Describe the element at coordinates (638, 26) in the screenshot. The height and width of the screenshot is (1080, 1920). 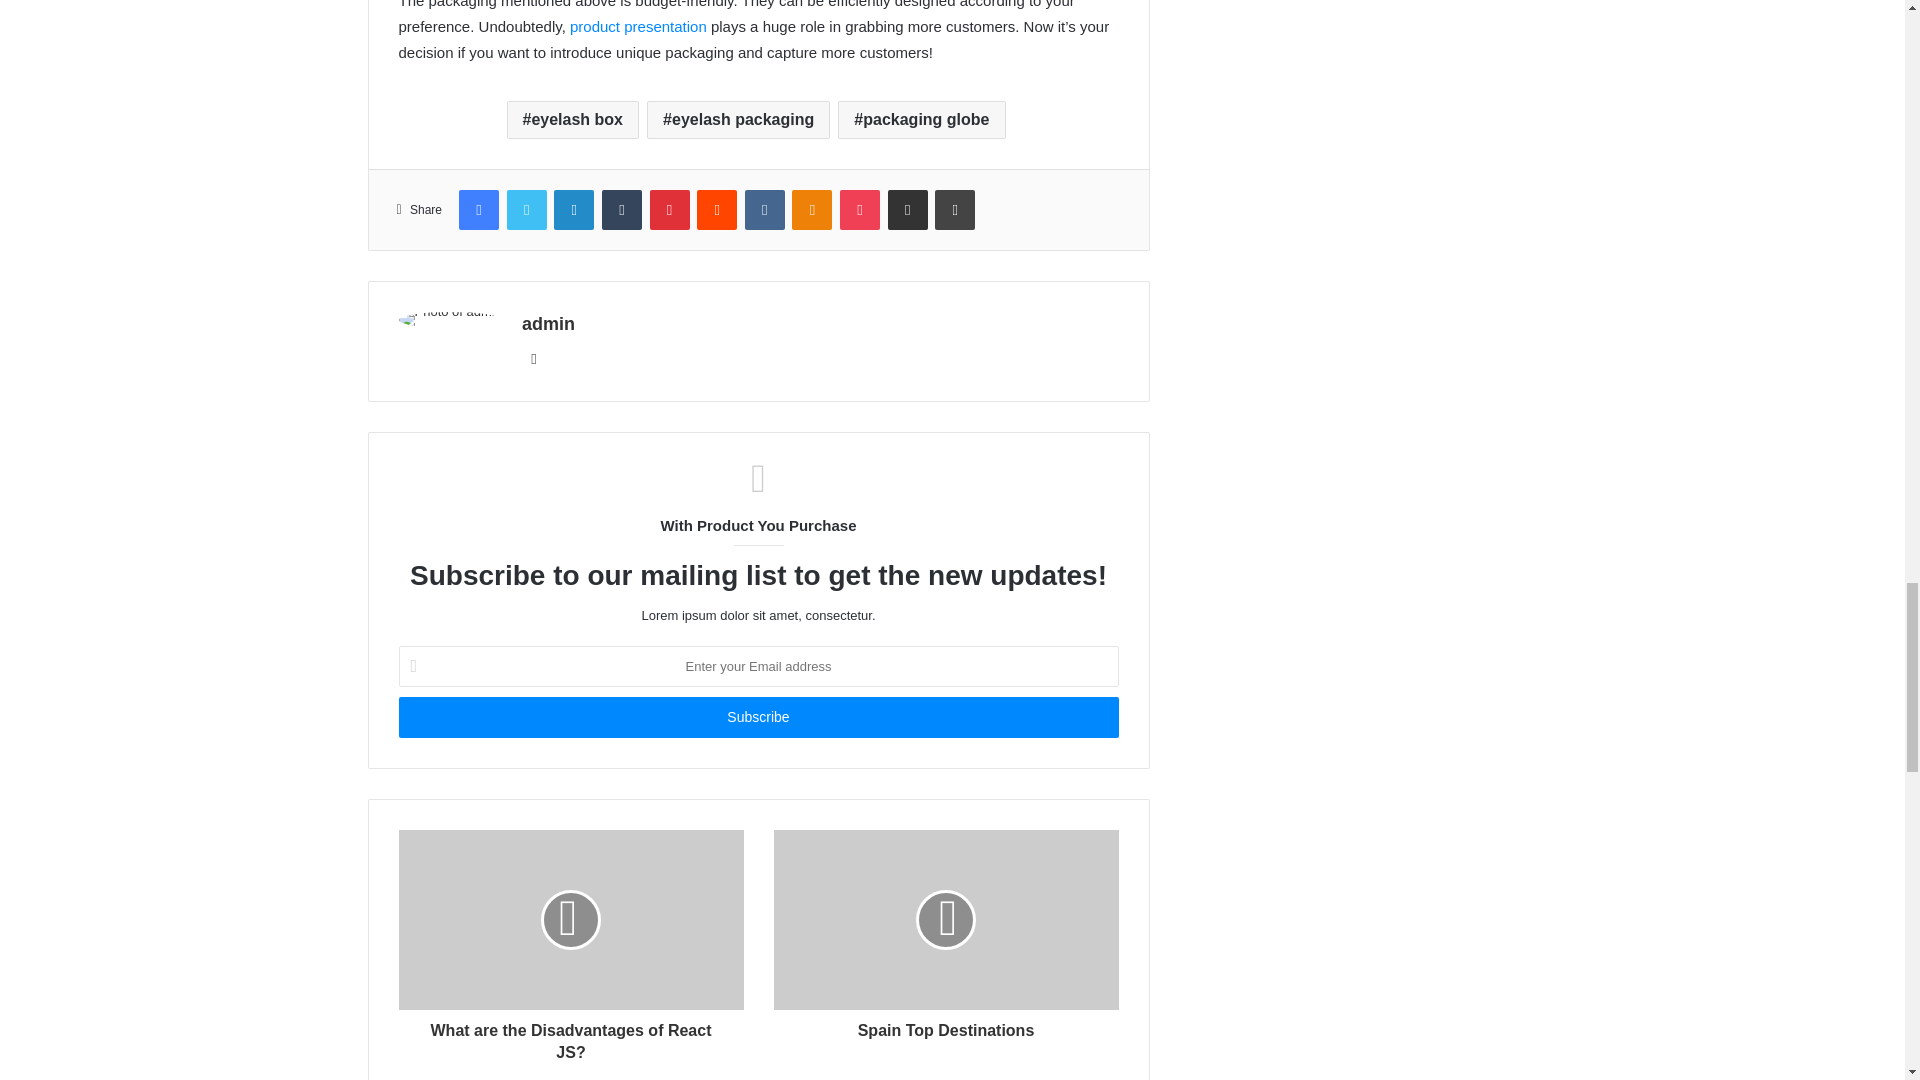
I see `product presentation` at that location.